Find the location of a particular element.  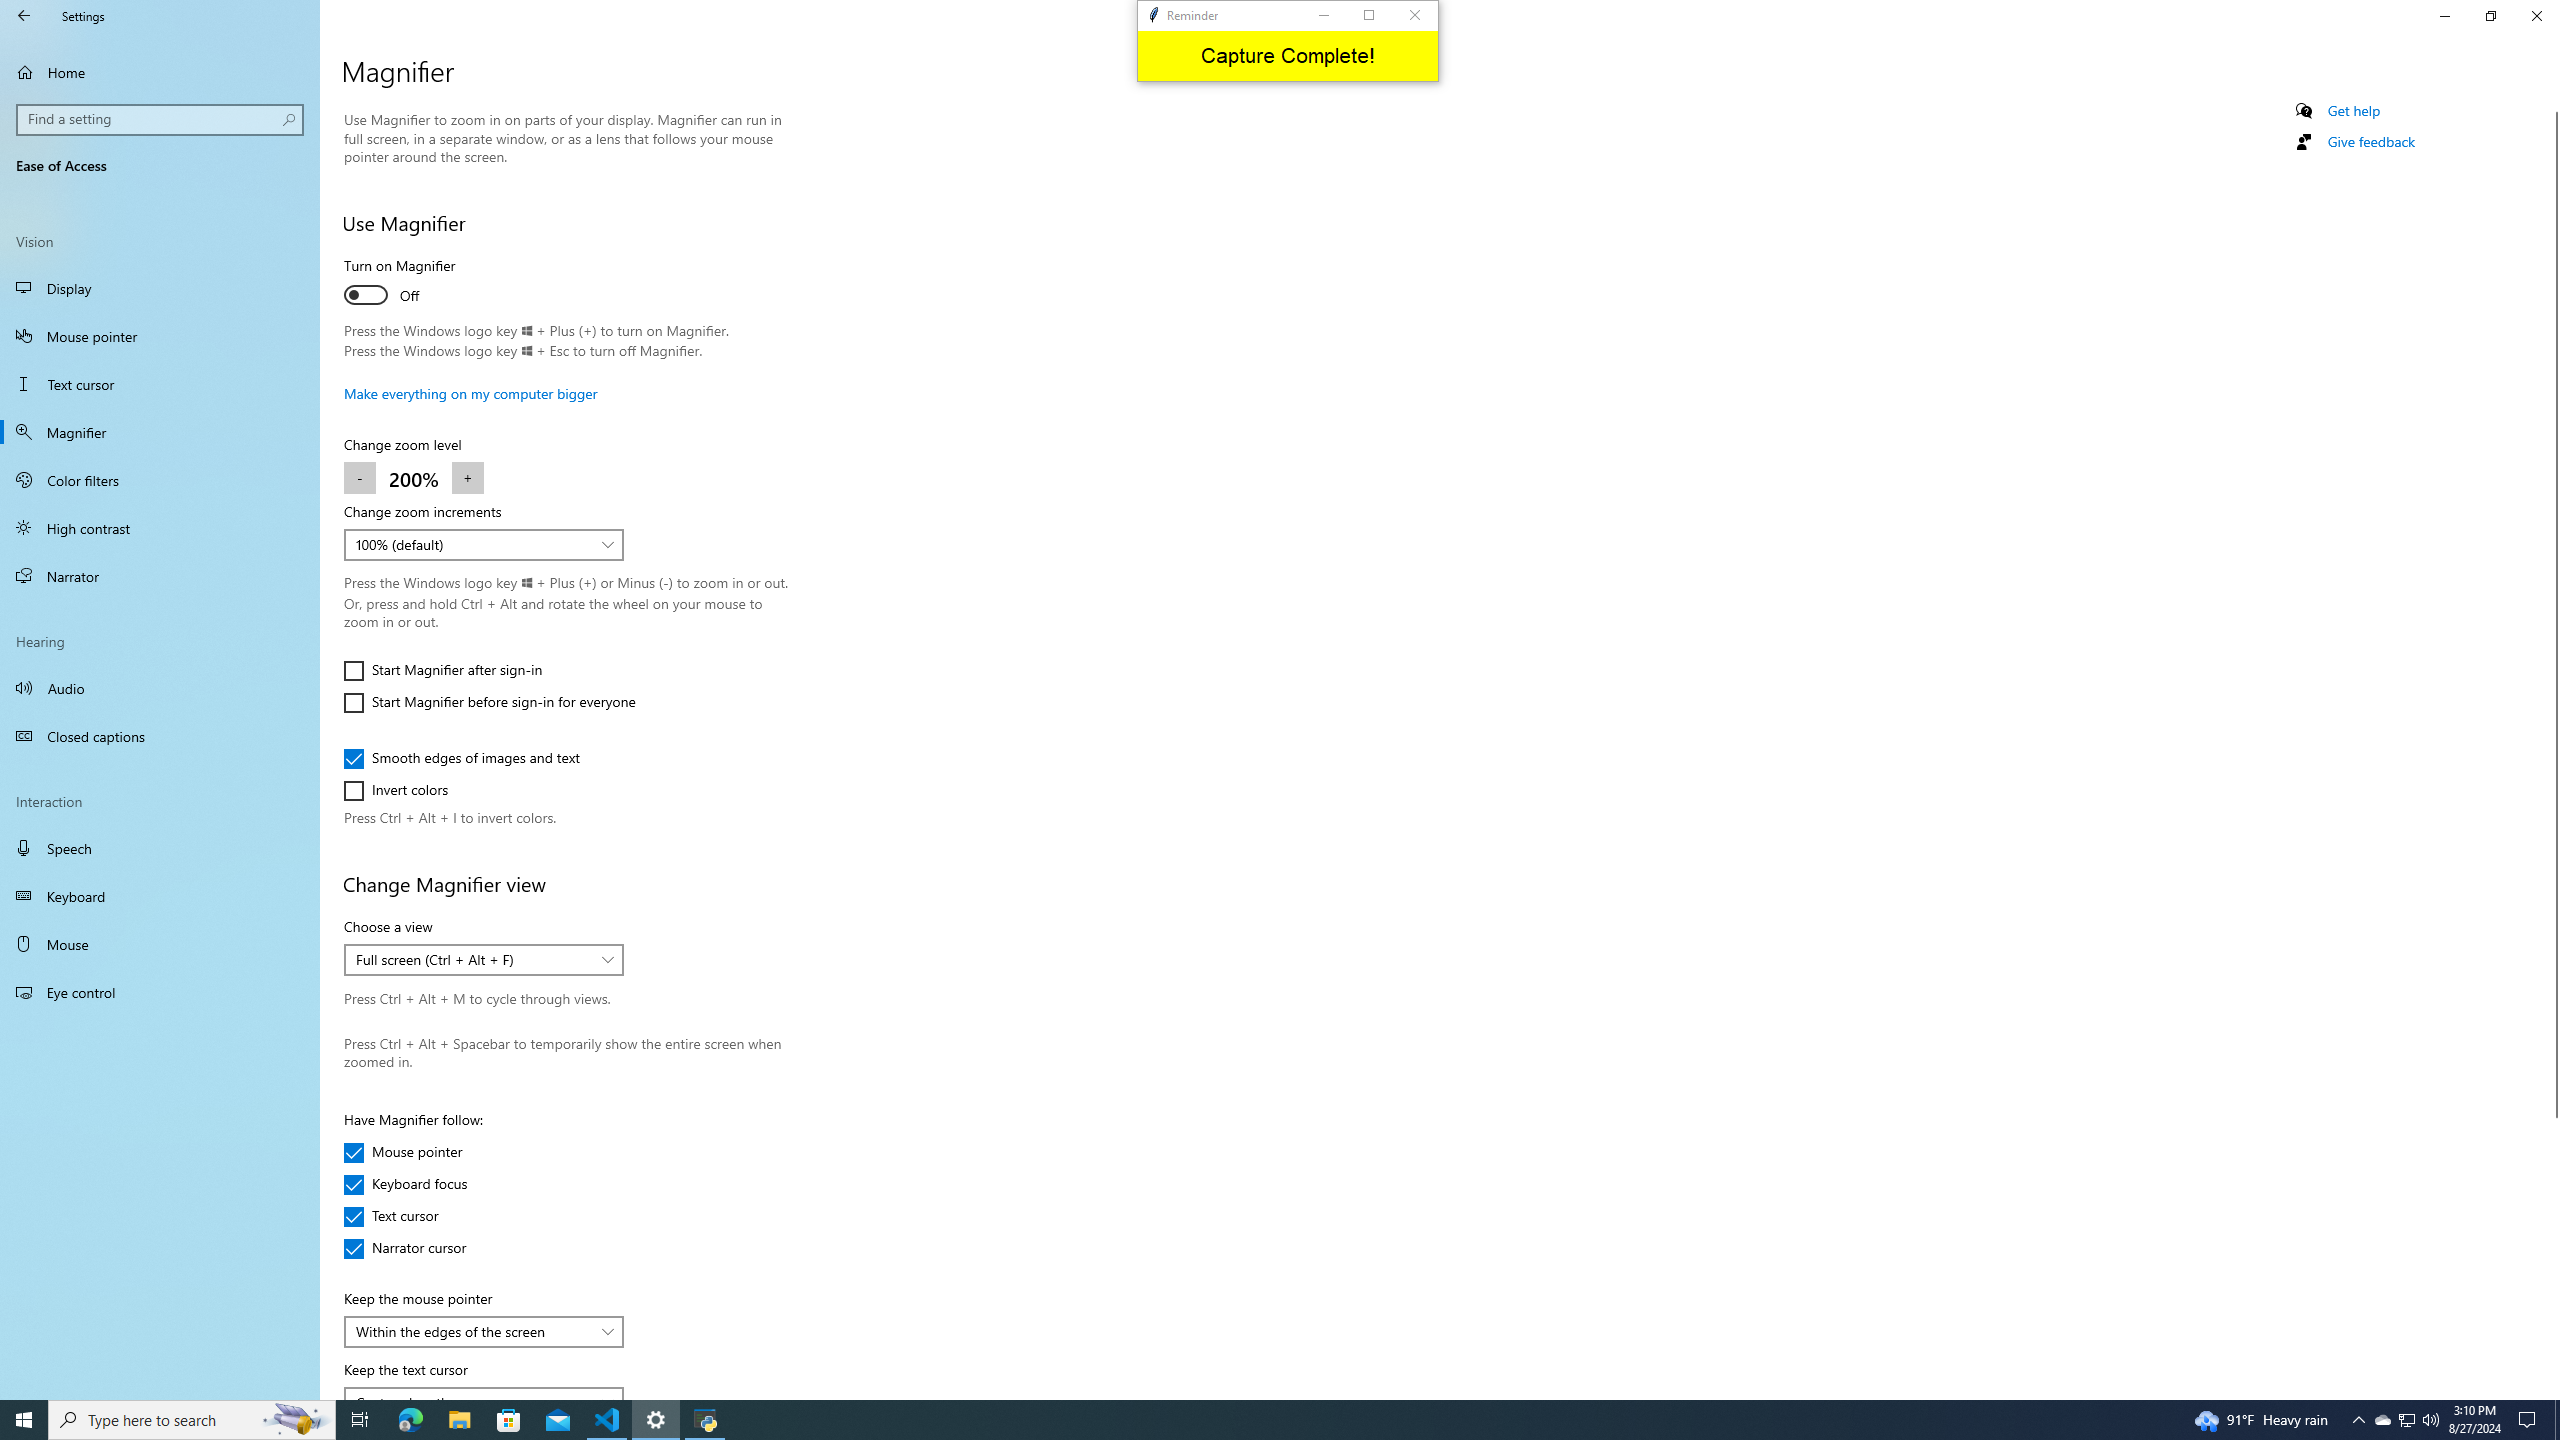

Magnifier is located at coordinates (160, 432).